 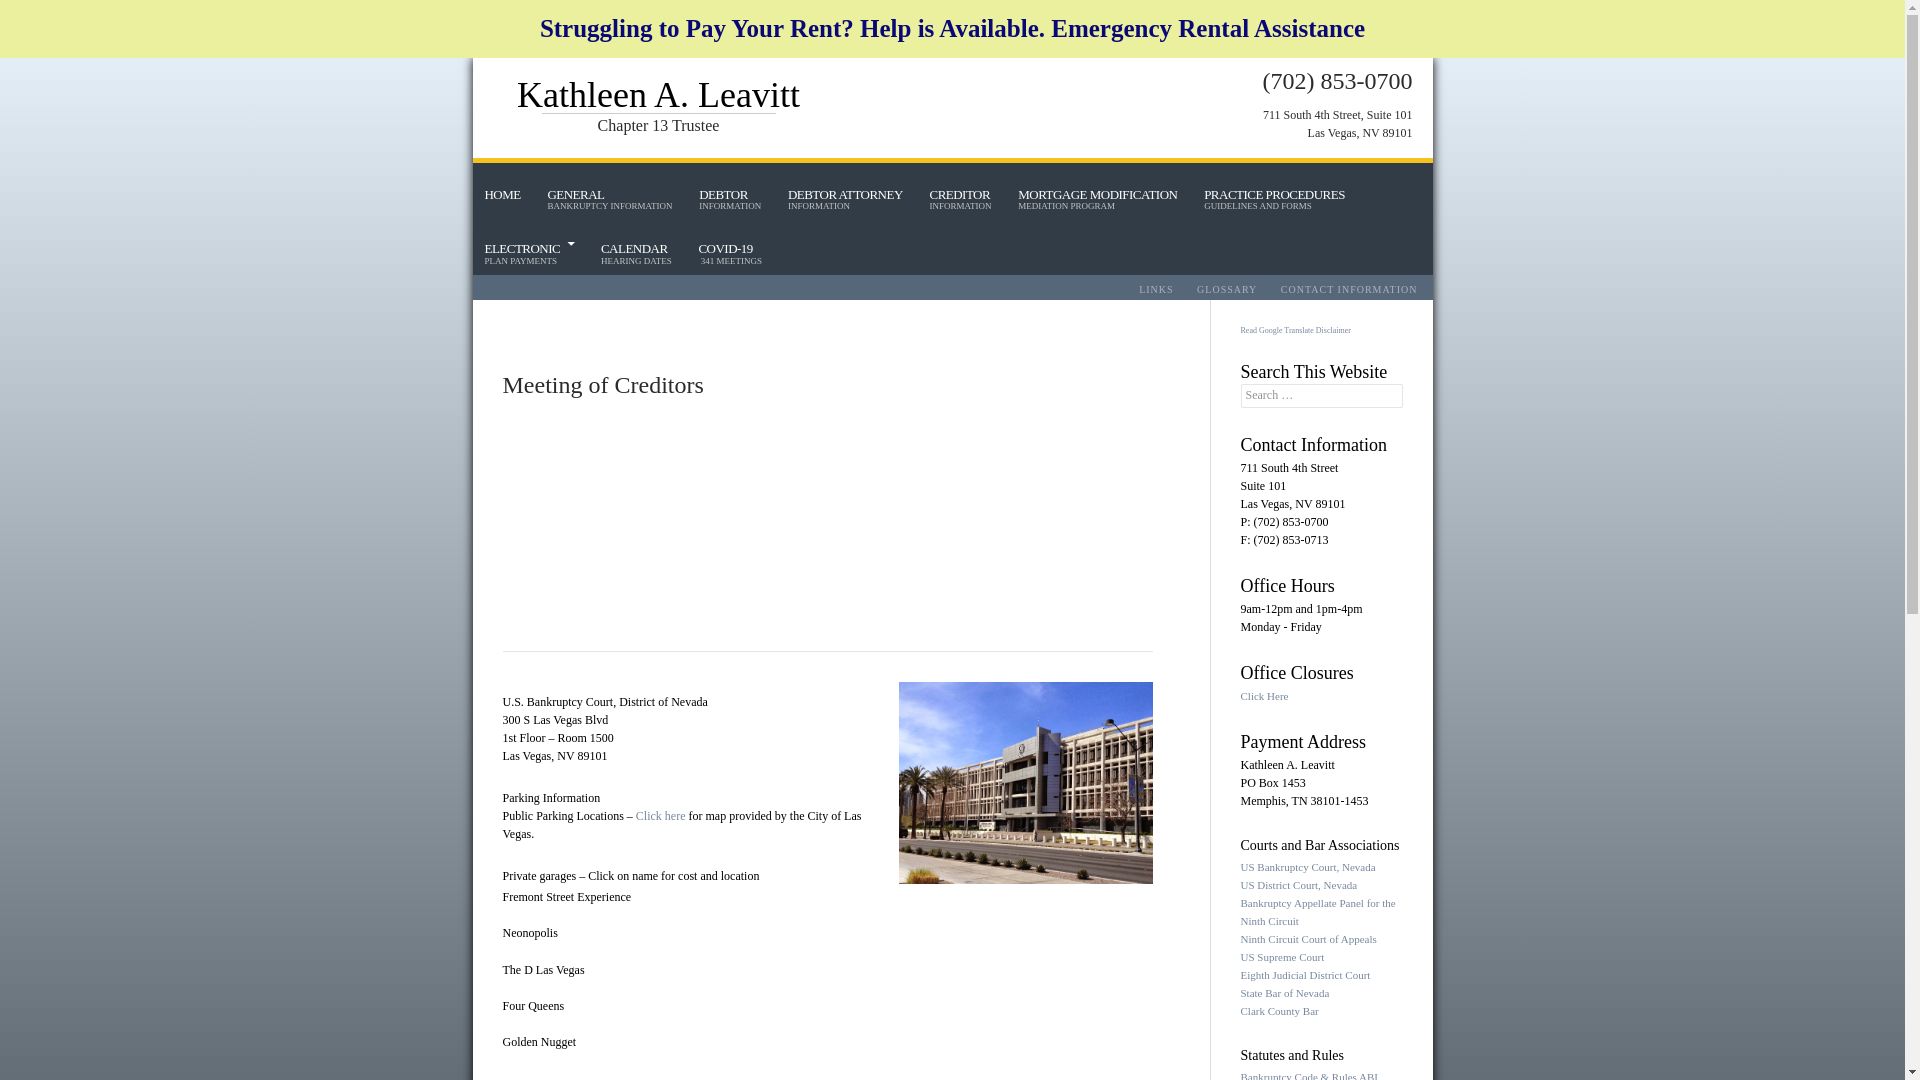 What do you see at coordinates (1294, 330) in the screenshot?
I see `Read Google Translate Disclaimer` at bounding box center [1294, 330].